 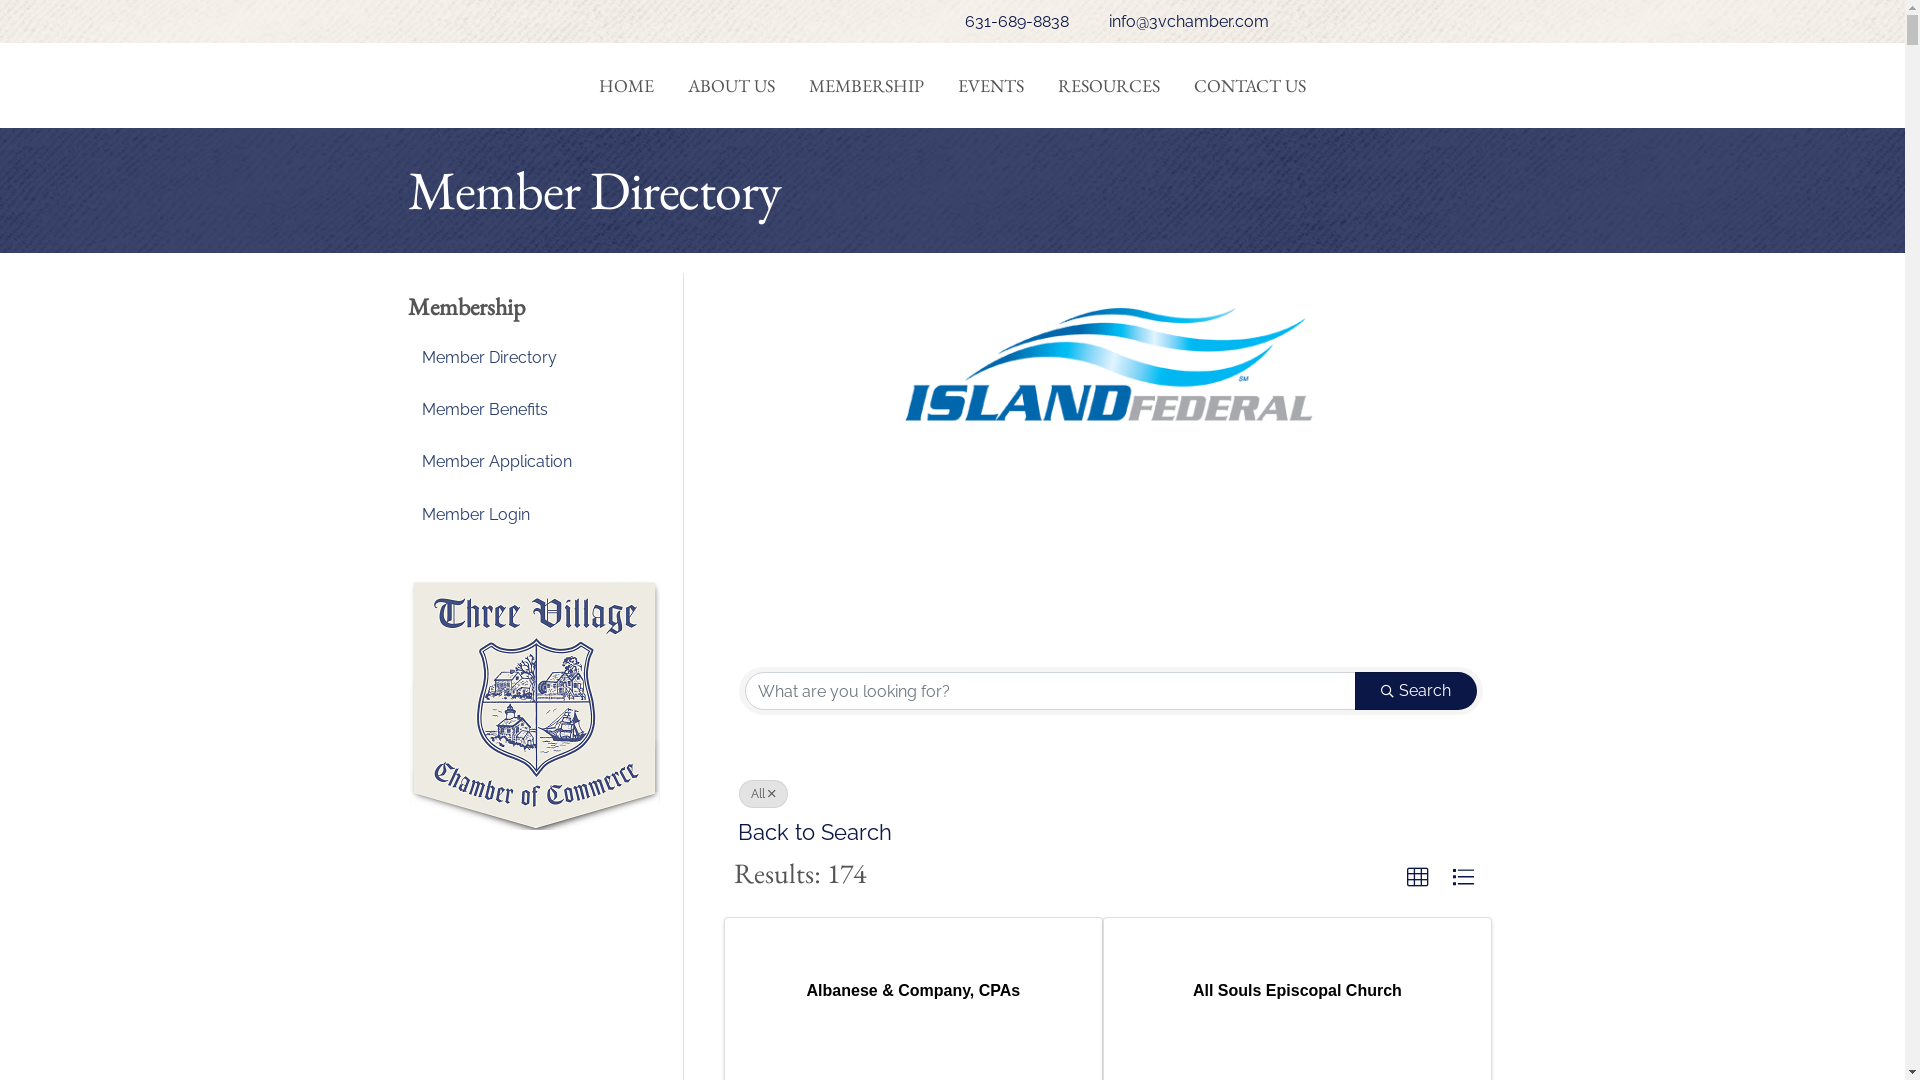 I want to click on List View, so click(x=1463, y=878).